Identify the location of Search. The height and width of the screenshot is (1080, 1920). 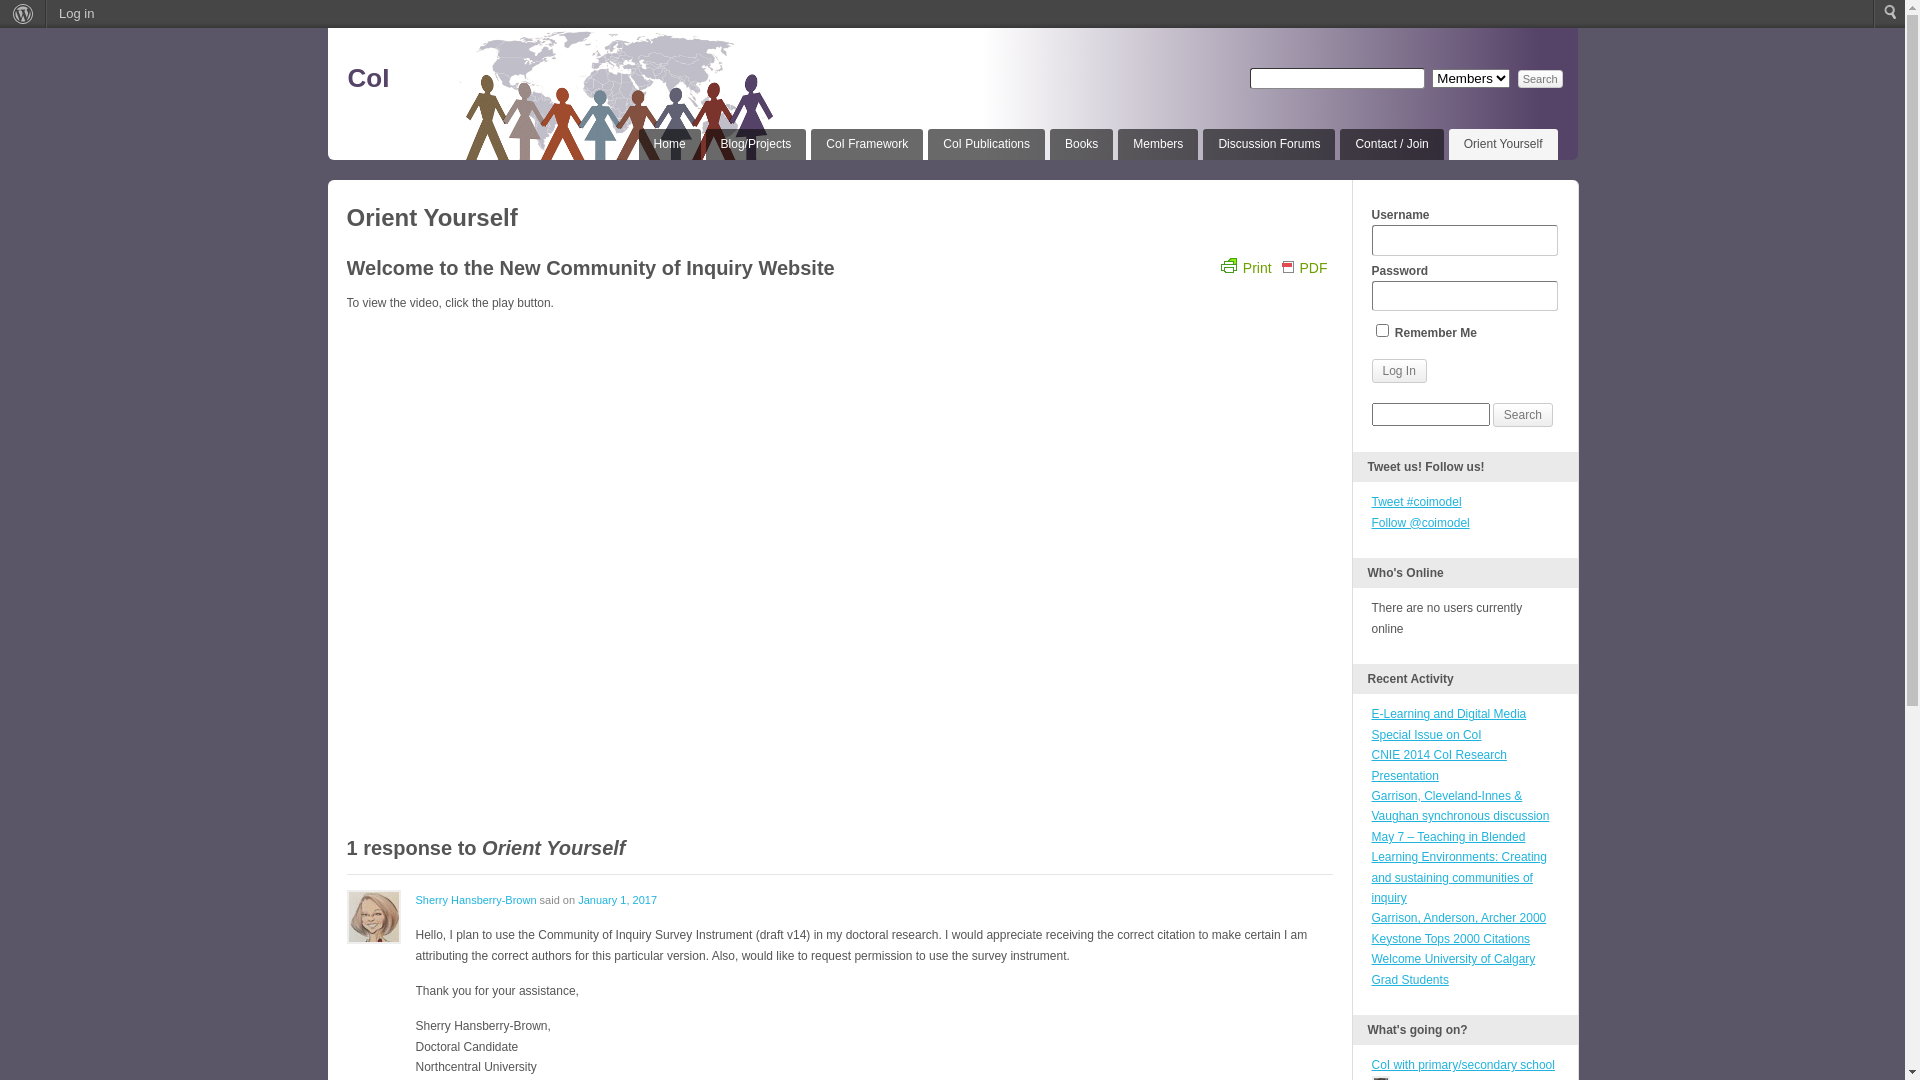
(1523, 415).